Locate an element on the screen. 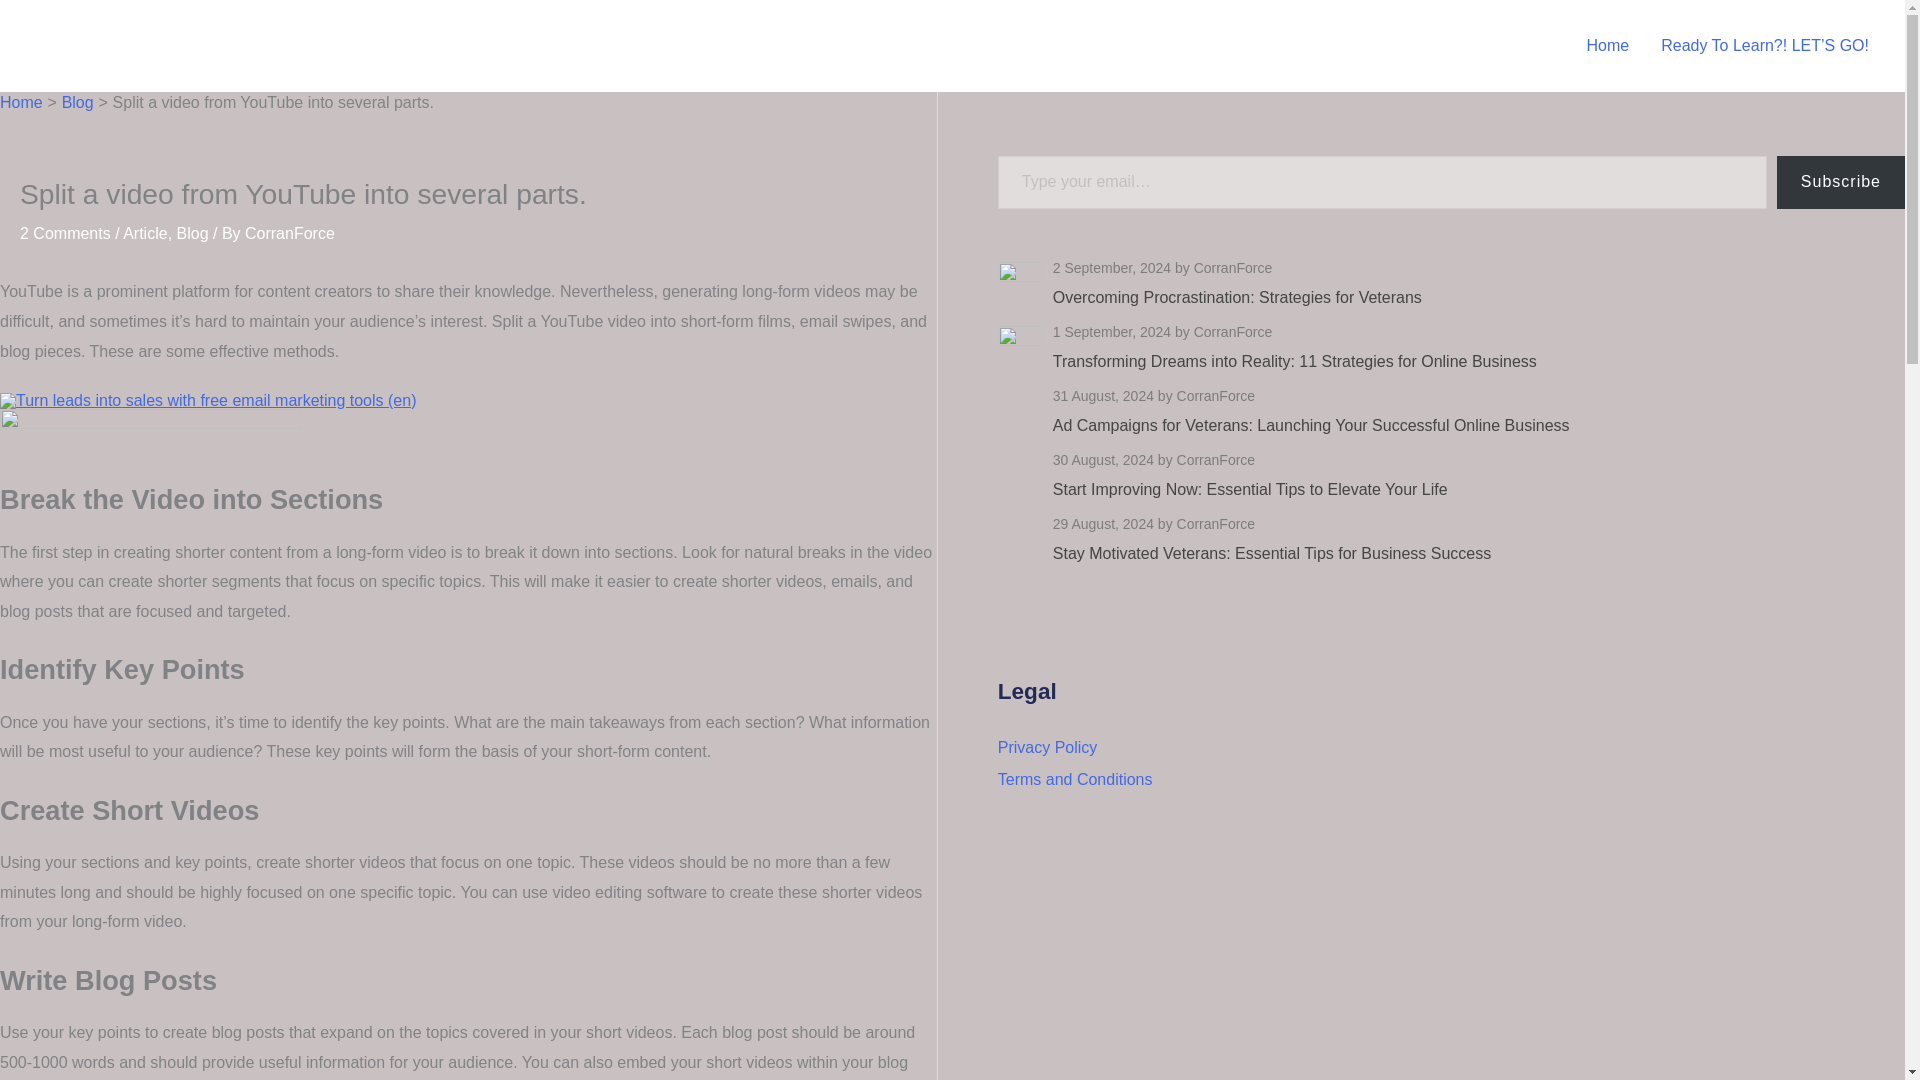 The image size is (1920, 1080). 2 Comments is located at coordinates (65, 232).